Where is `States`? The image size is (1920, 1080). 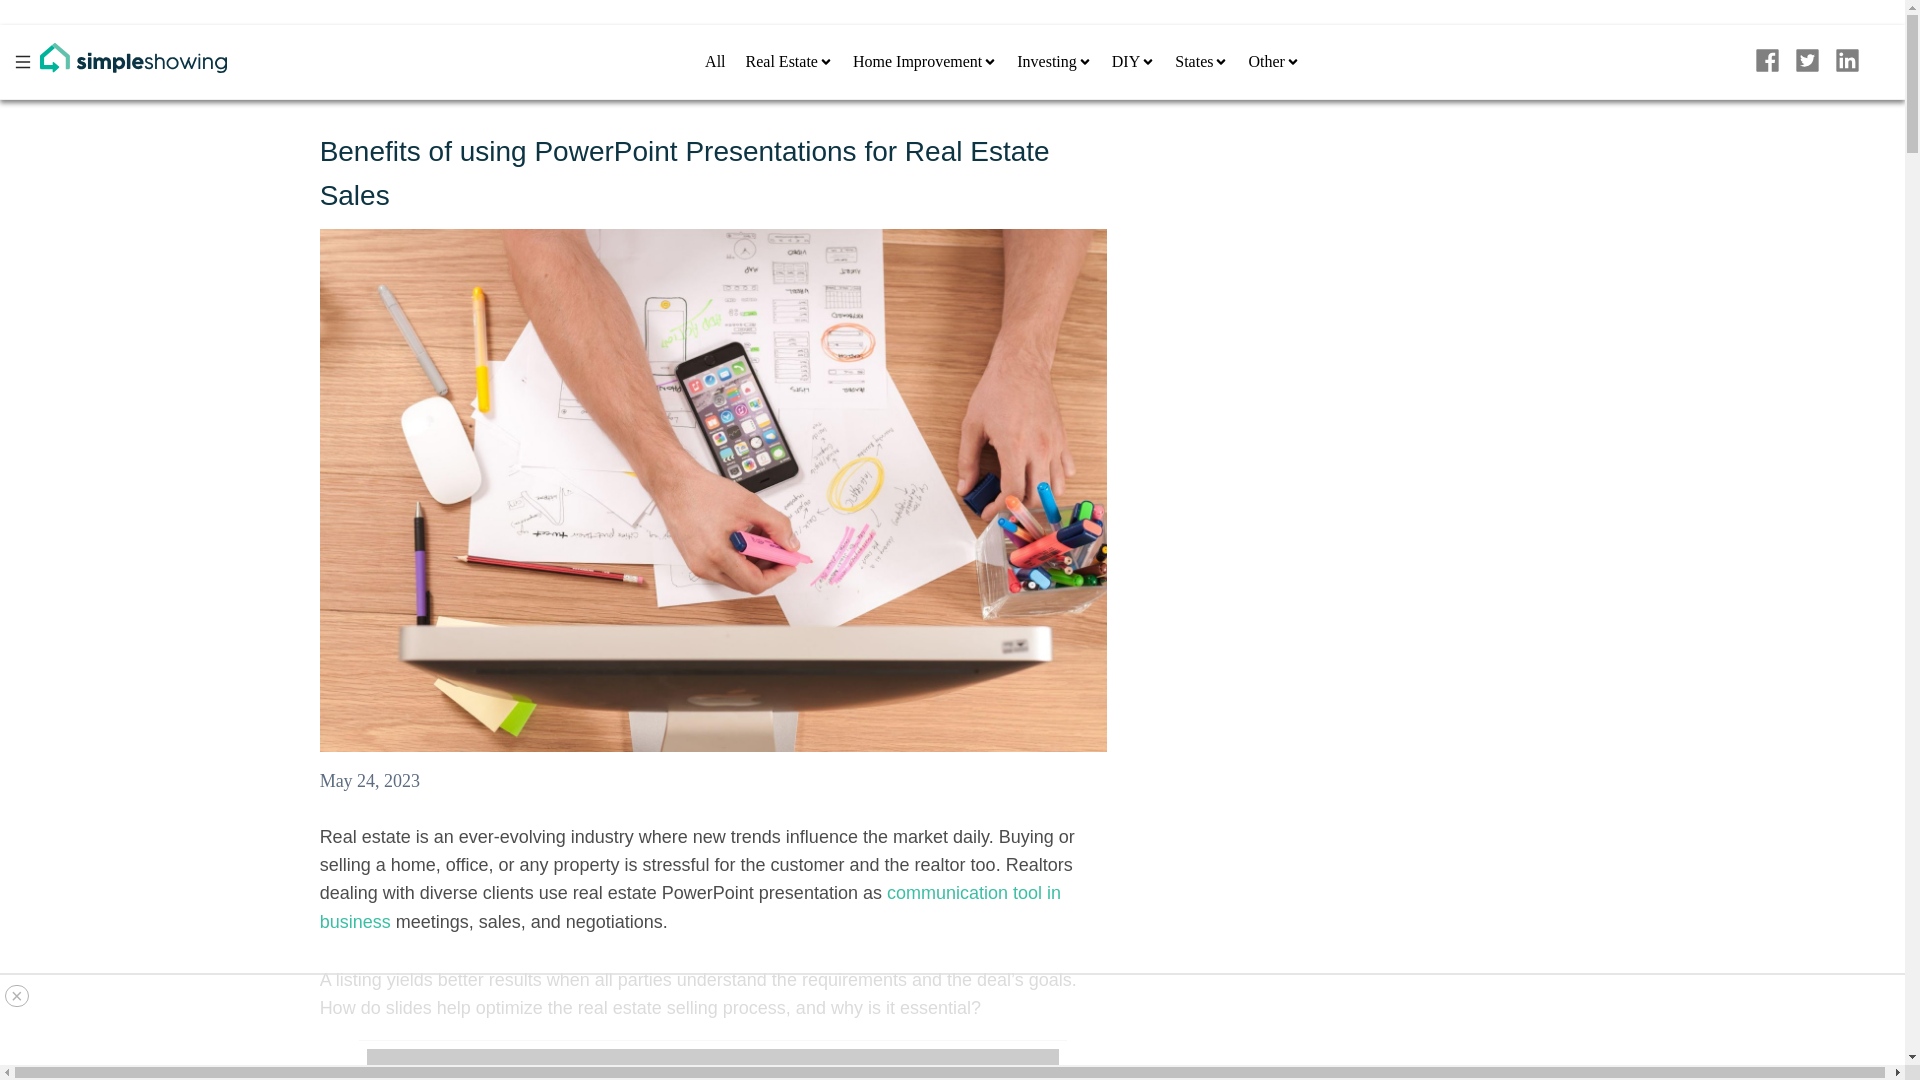
States is located at coordinates (1194, 61).